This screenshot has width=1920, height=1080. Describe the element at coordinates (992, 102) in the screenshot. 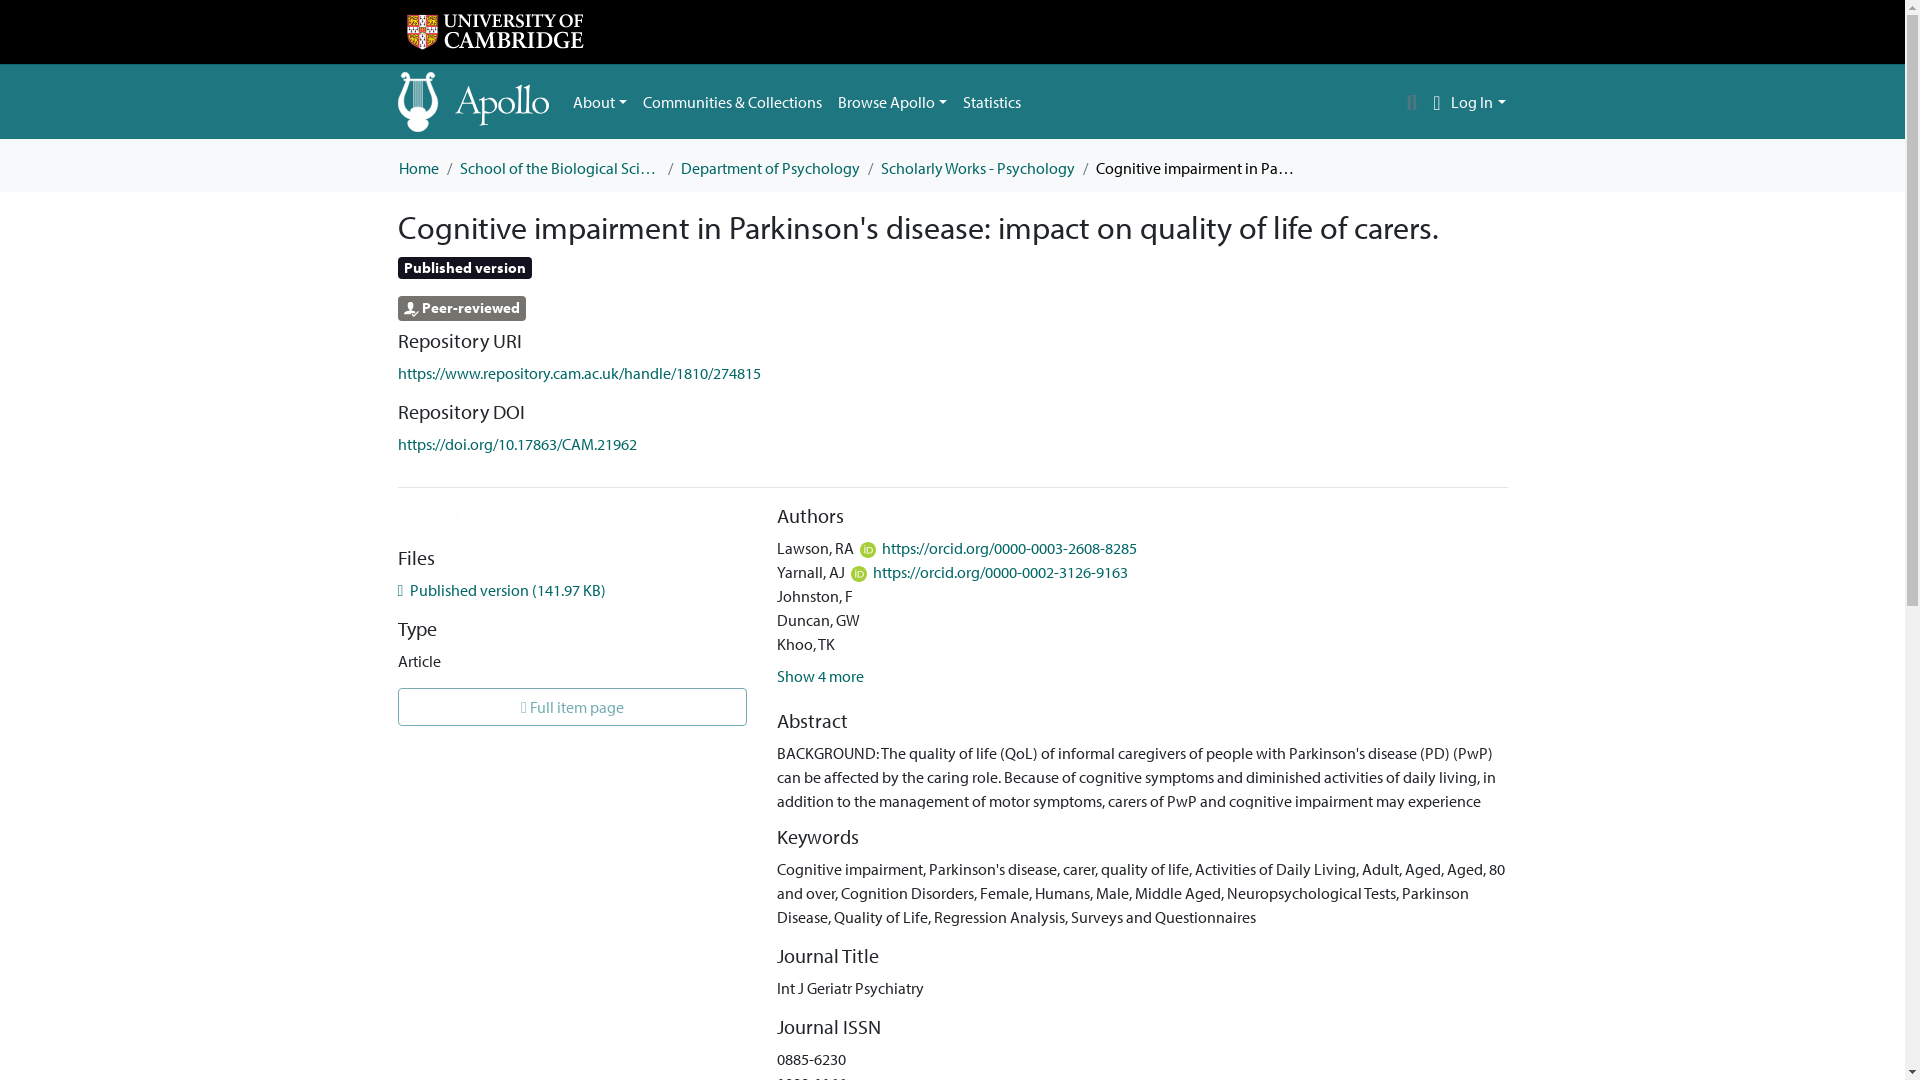

I see `Statistics` at that location.